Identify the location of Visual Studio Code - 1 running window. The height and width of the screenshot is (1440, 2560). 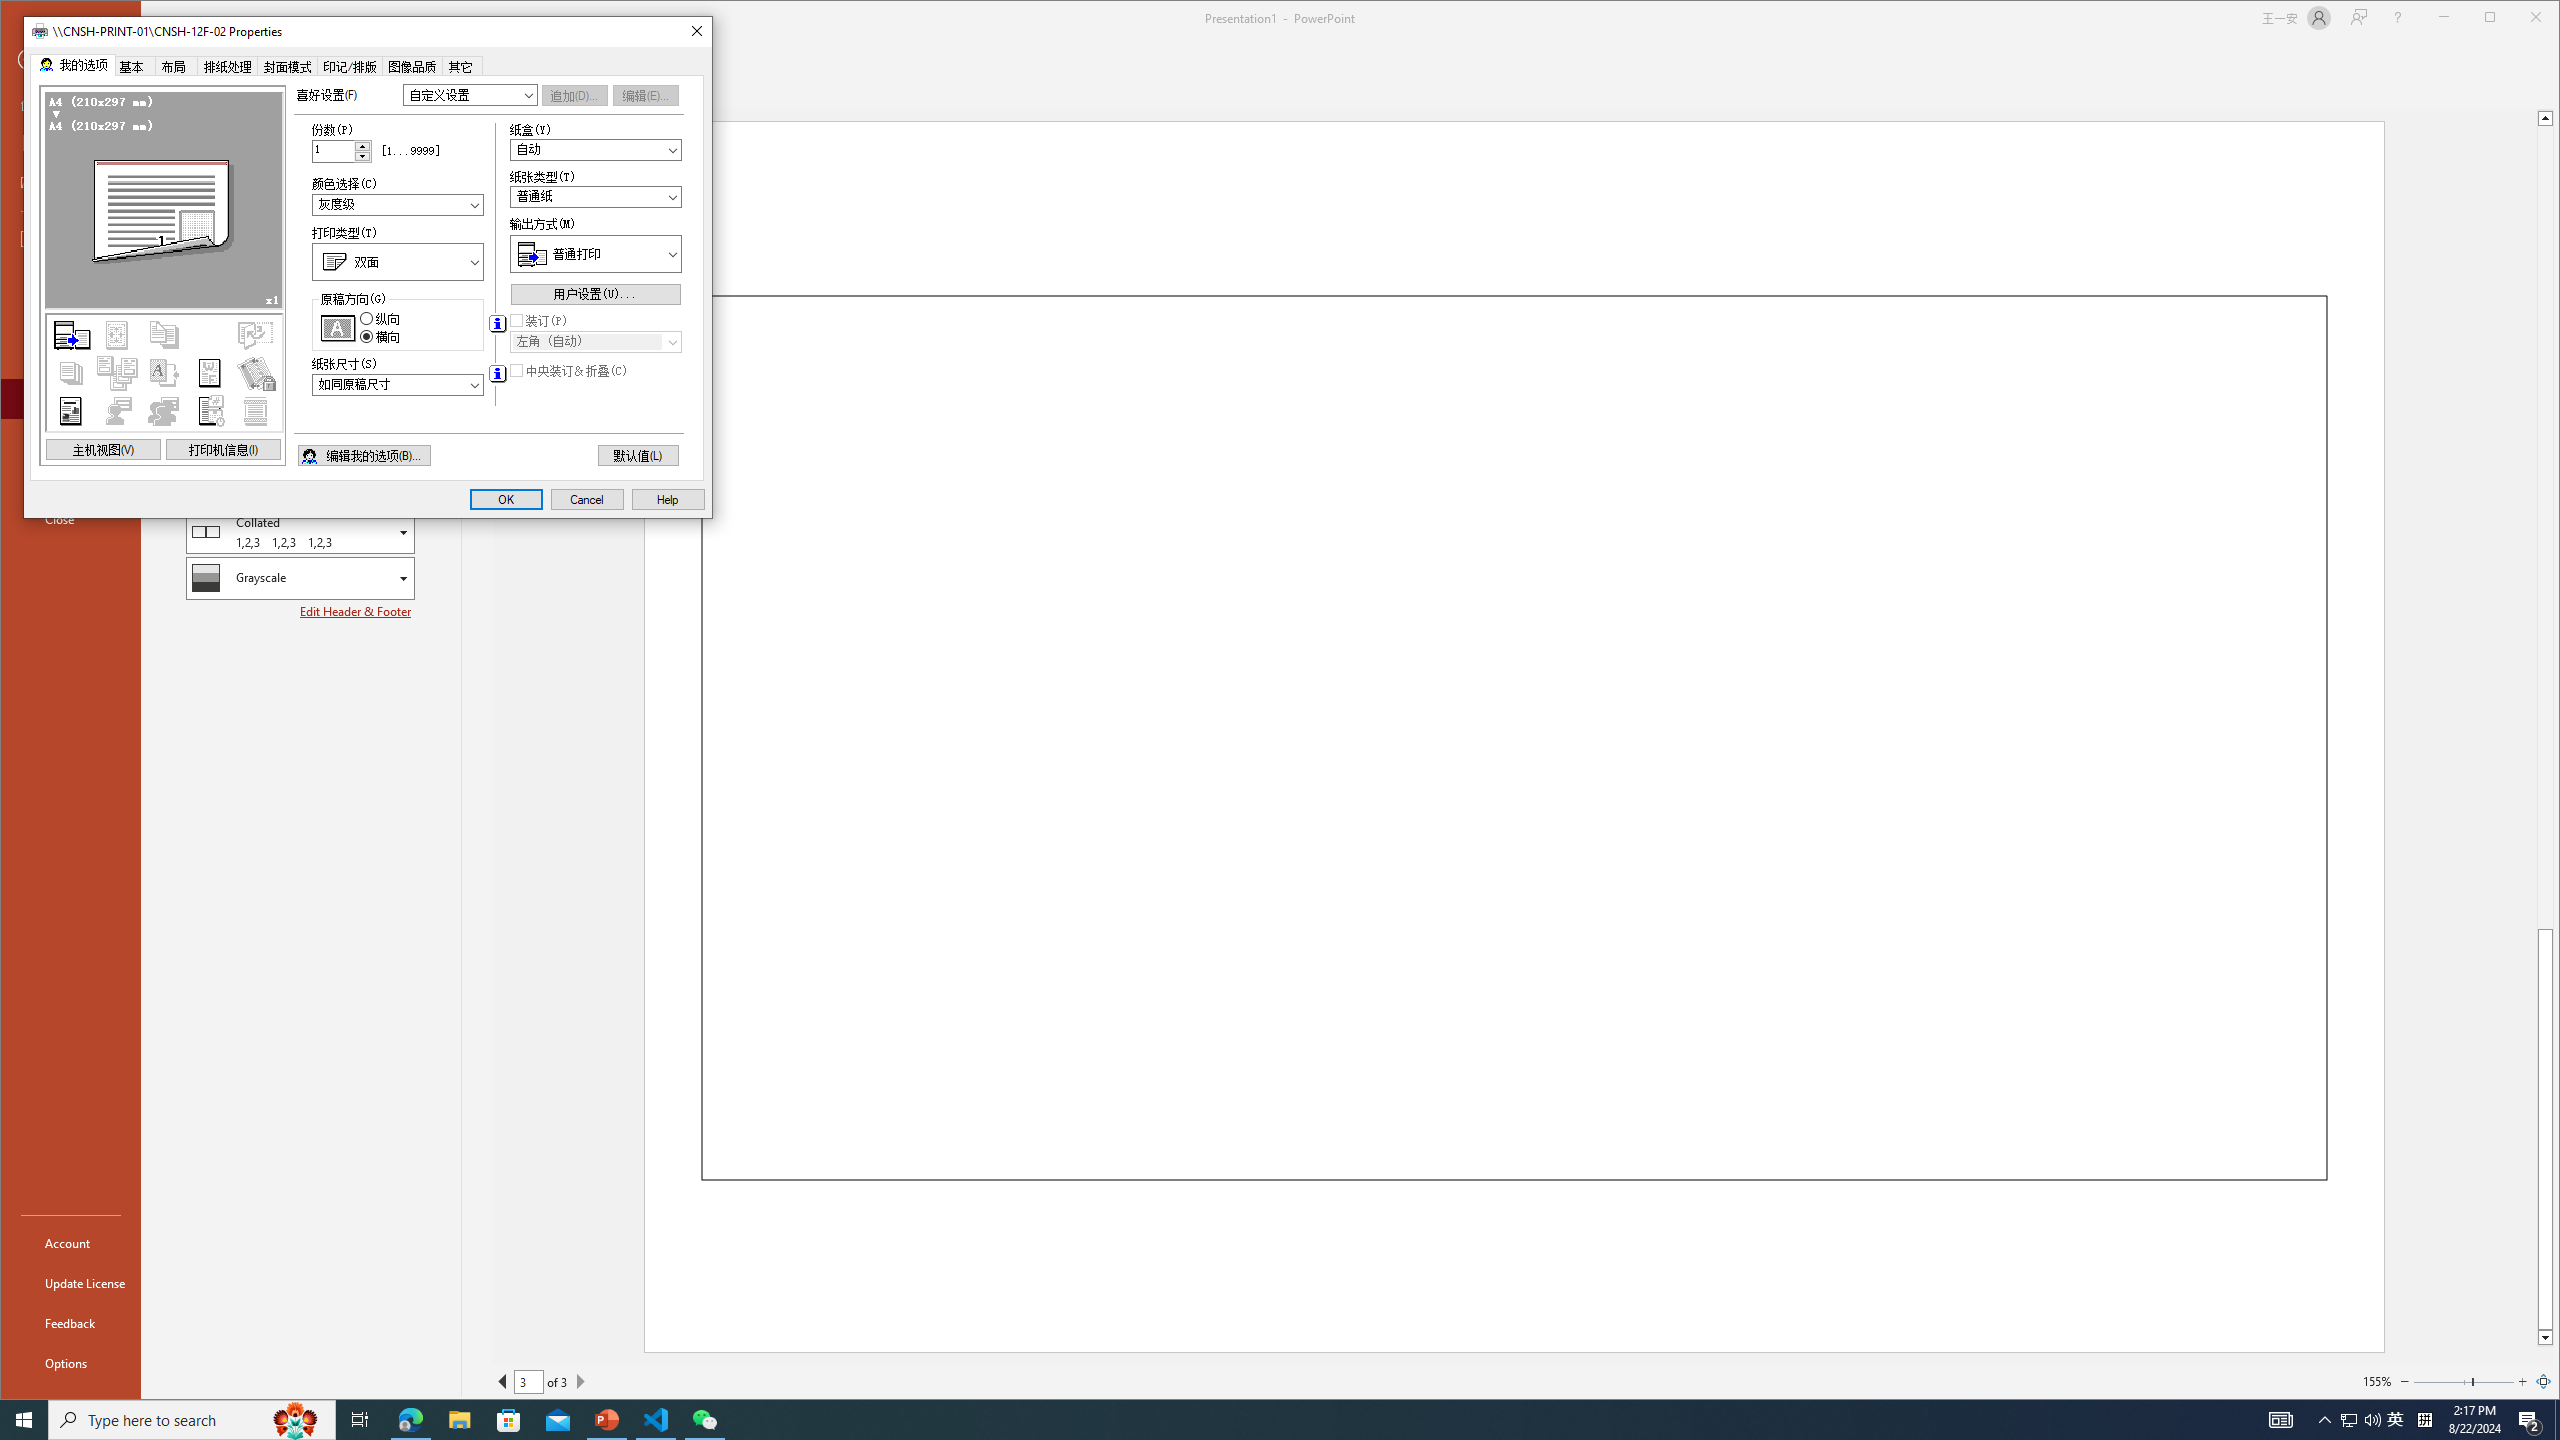
(656, 1420).